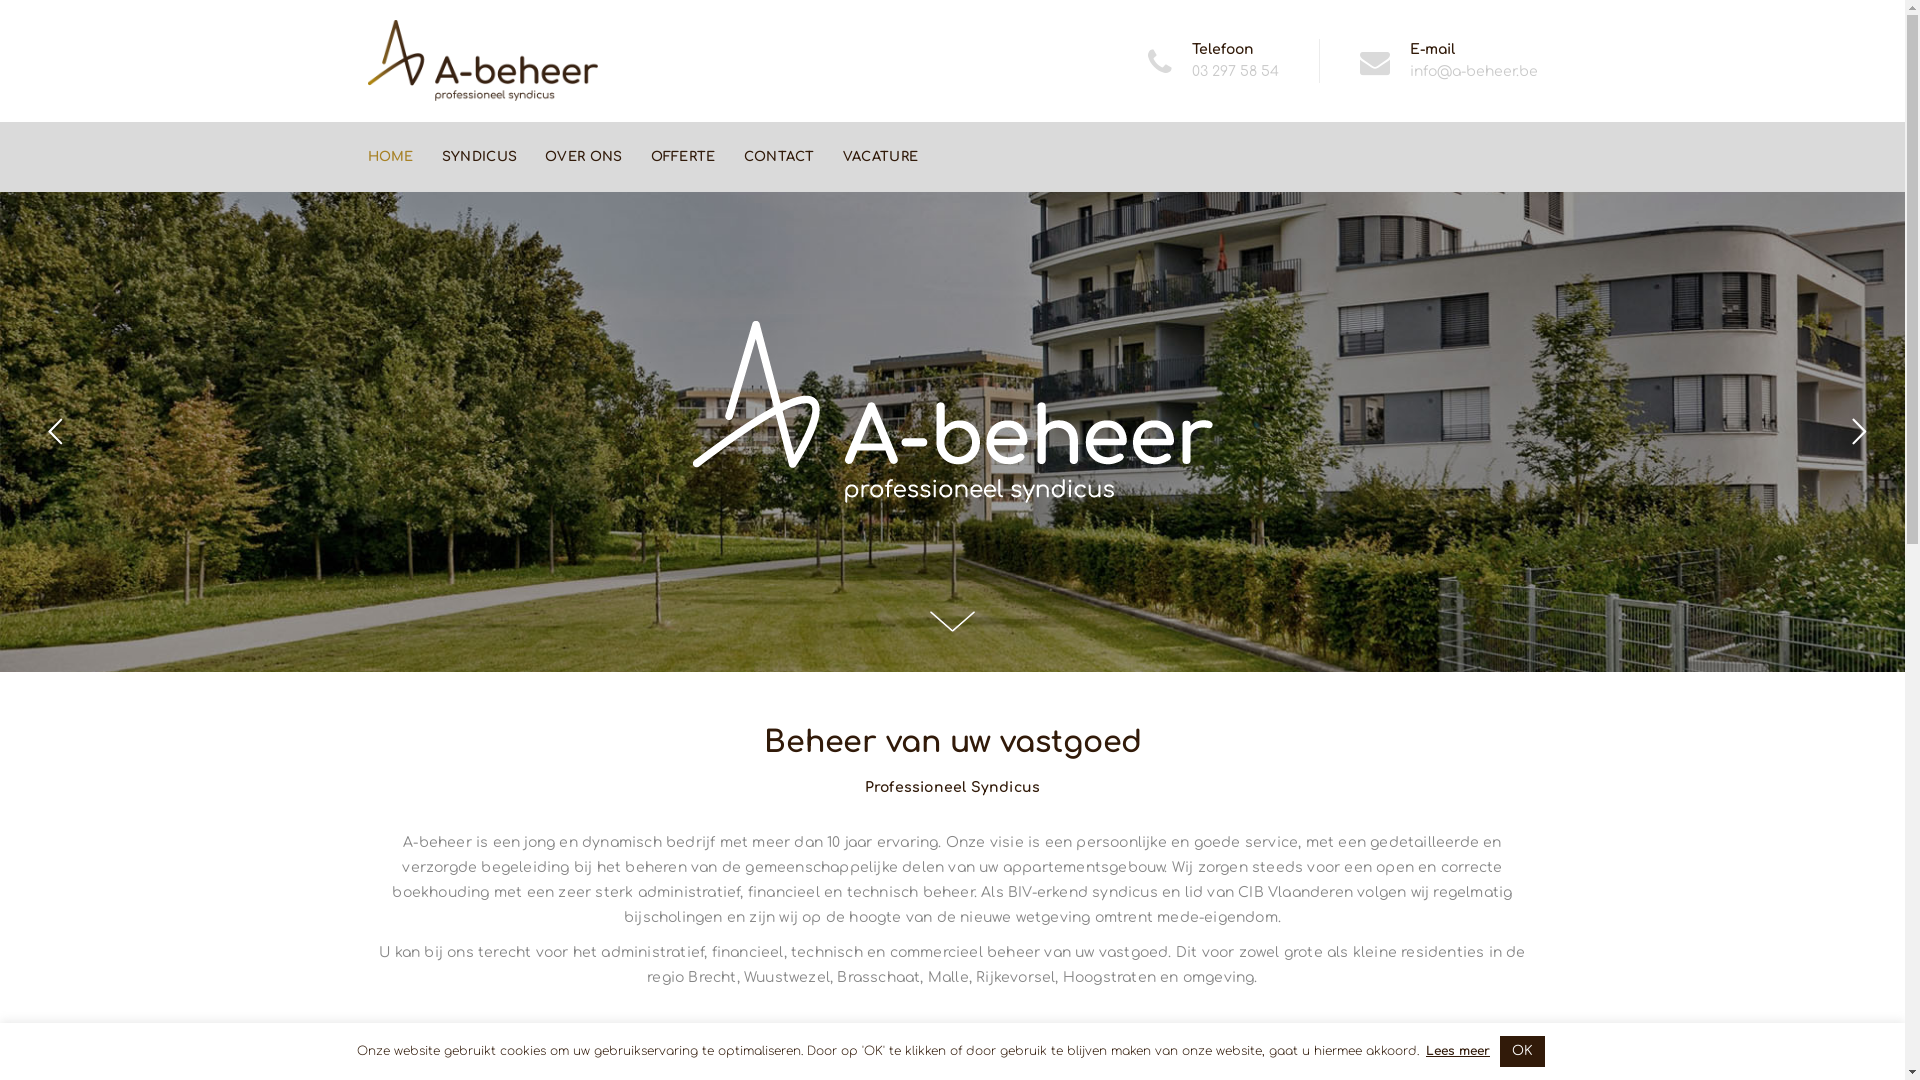 The width and height of the screenshot is (1920, 1080). What do you see at coordinates (780, 157) in the screenshot?
I see `CONTACT` at bounding box center [780, 157].